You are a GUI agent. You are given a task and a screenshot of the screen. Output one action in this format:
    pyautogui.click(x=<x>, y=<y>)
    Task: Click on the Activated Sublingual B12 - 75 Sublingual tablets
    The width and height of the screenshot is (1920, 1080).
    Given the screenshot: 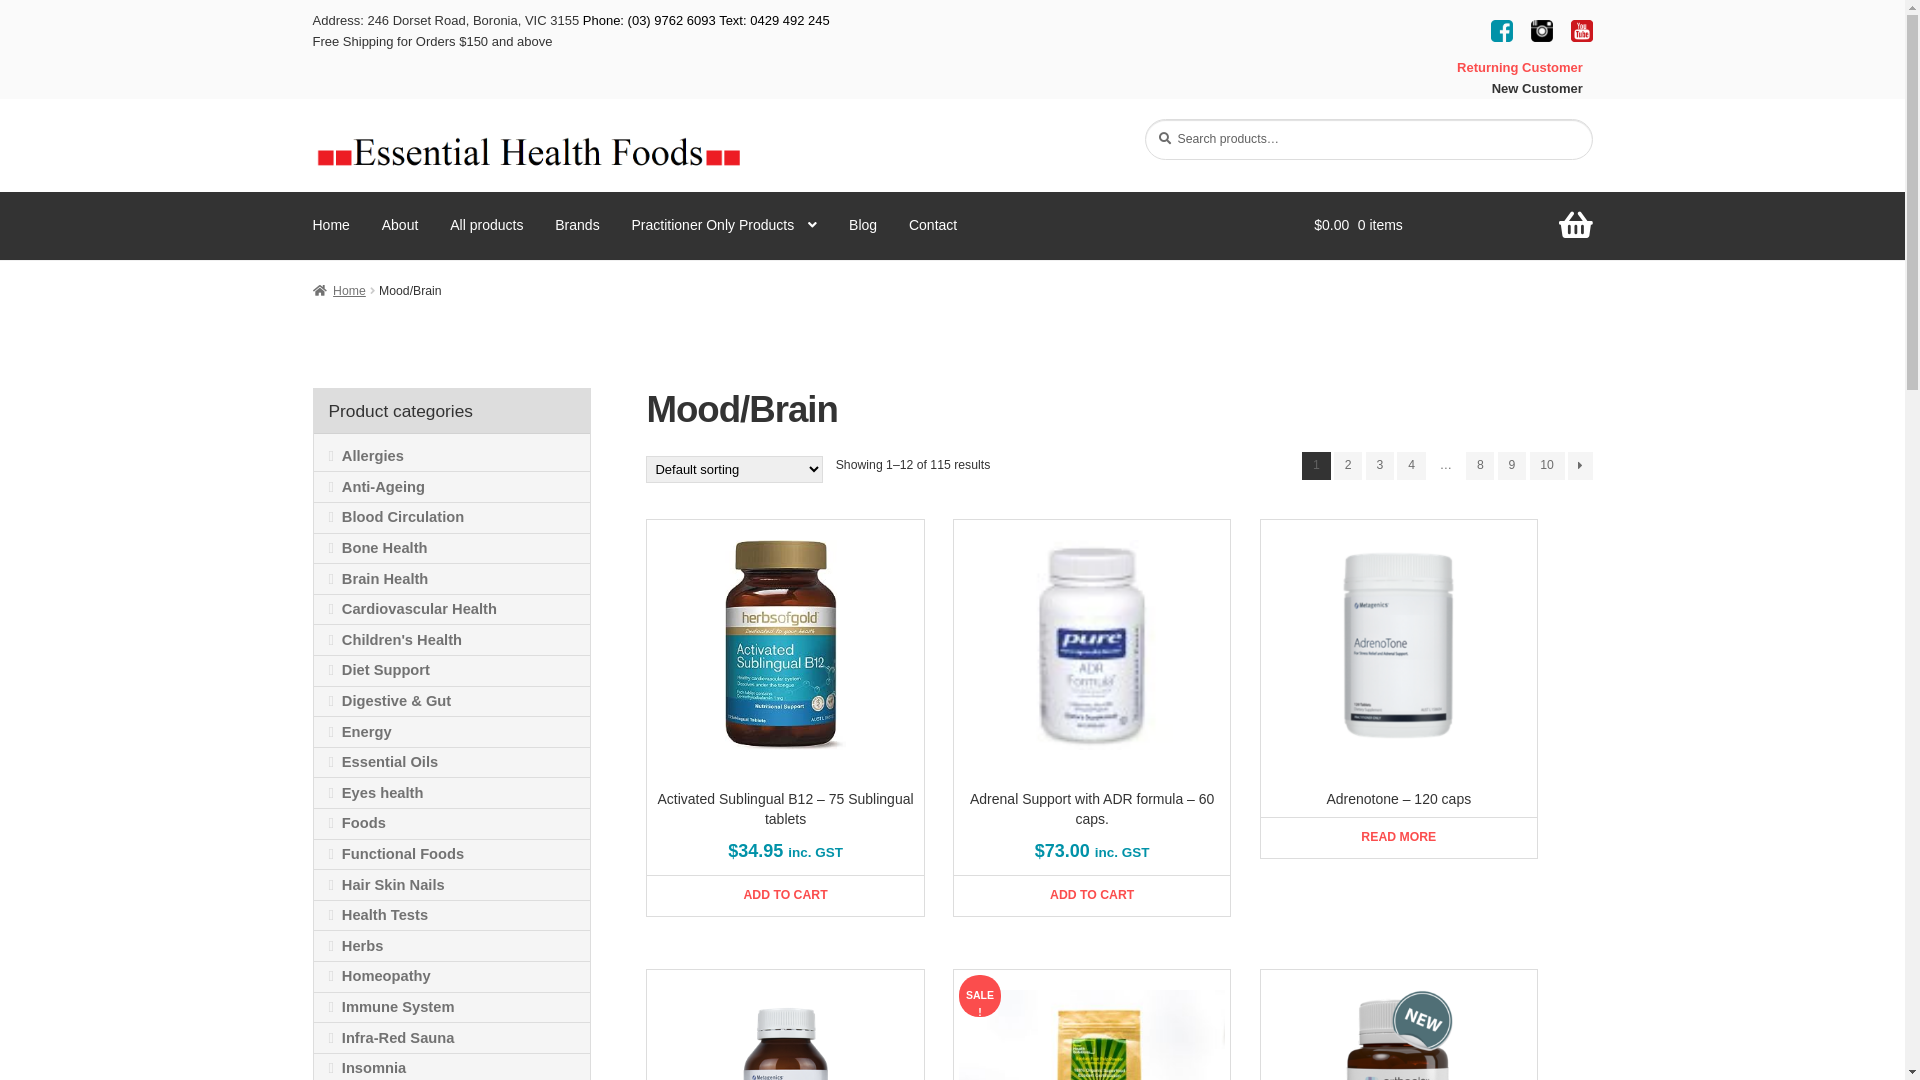 What is the action you would take?
    pyautogui.click(x=785, y=644)
    